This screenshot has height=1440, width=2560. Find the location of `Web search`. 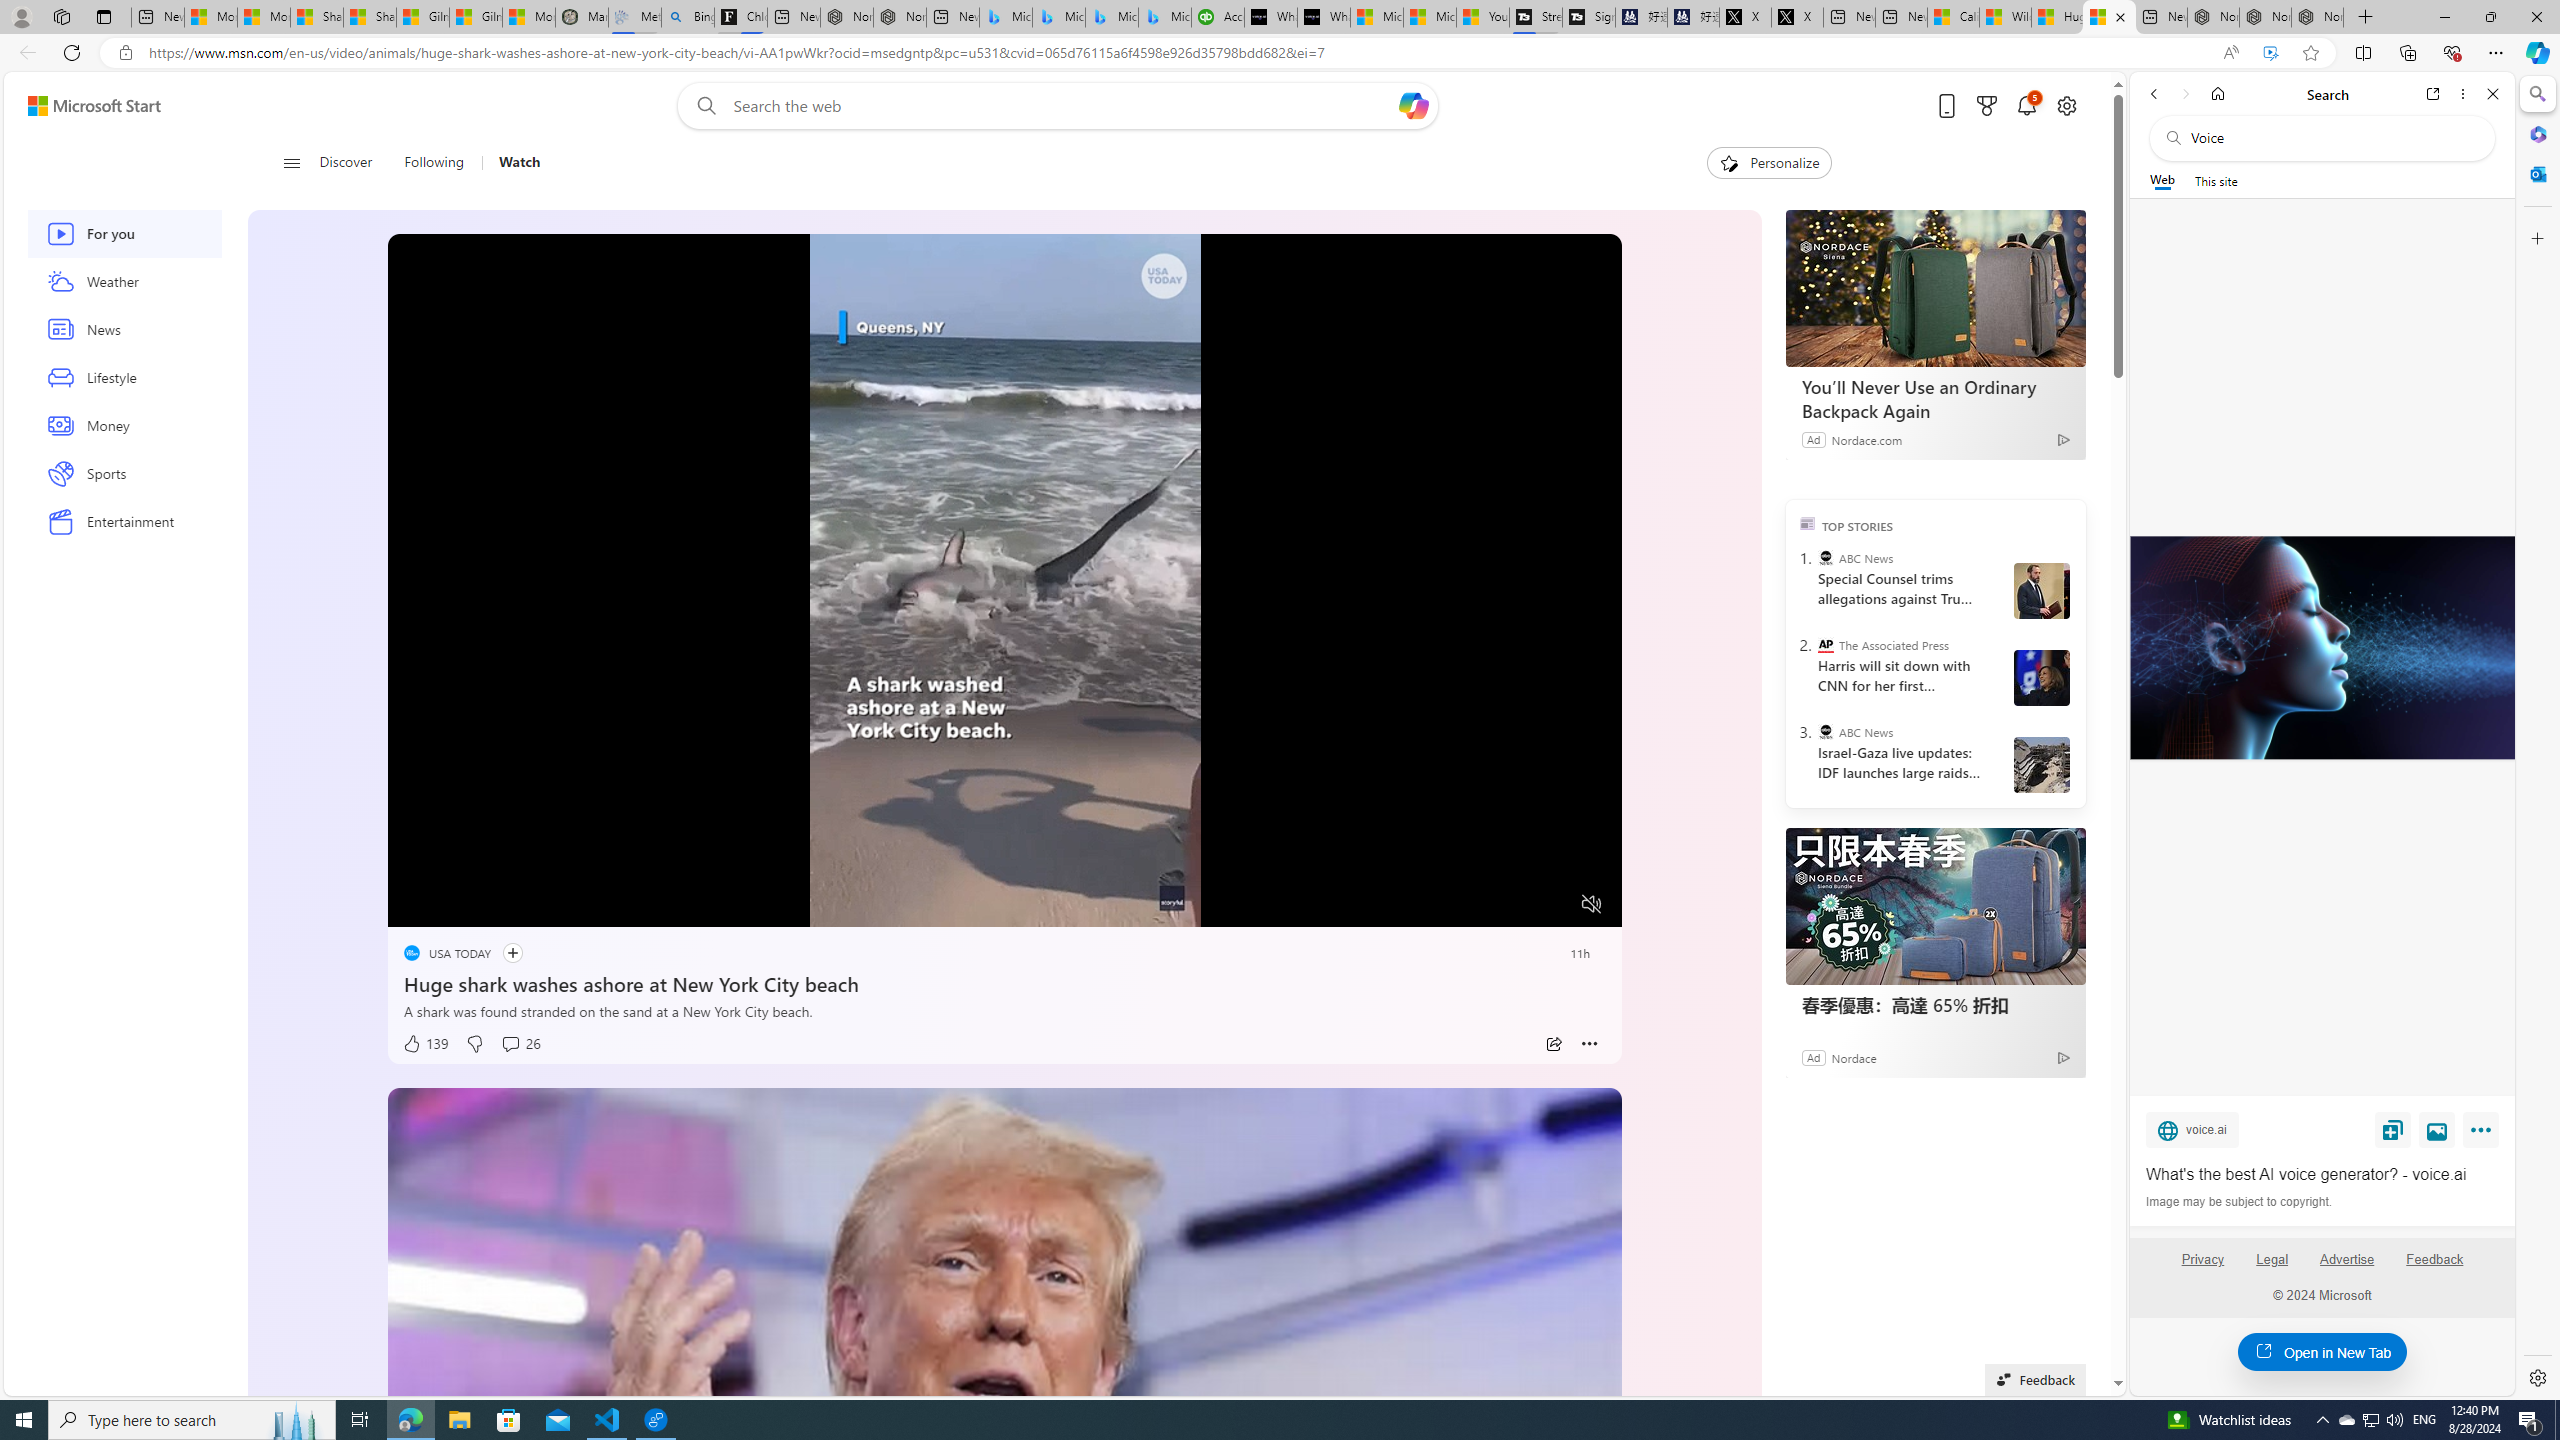

Web search is located at coordinates (701, 106).